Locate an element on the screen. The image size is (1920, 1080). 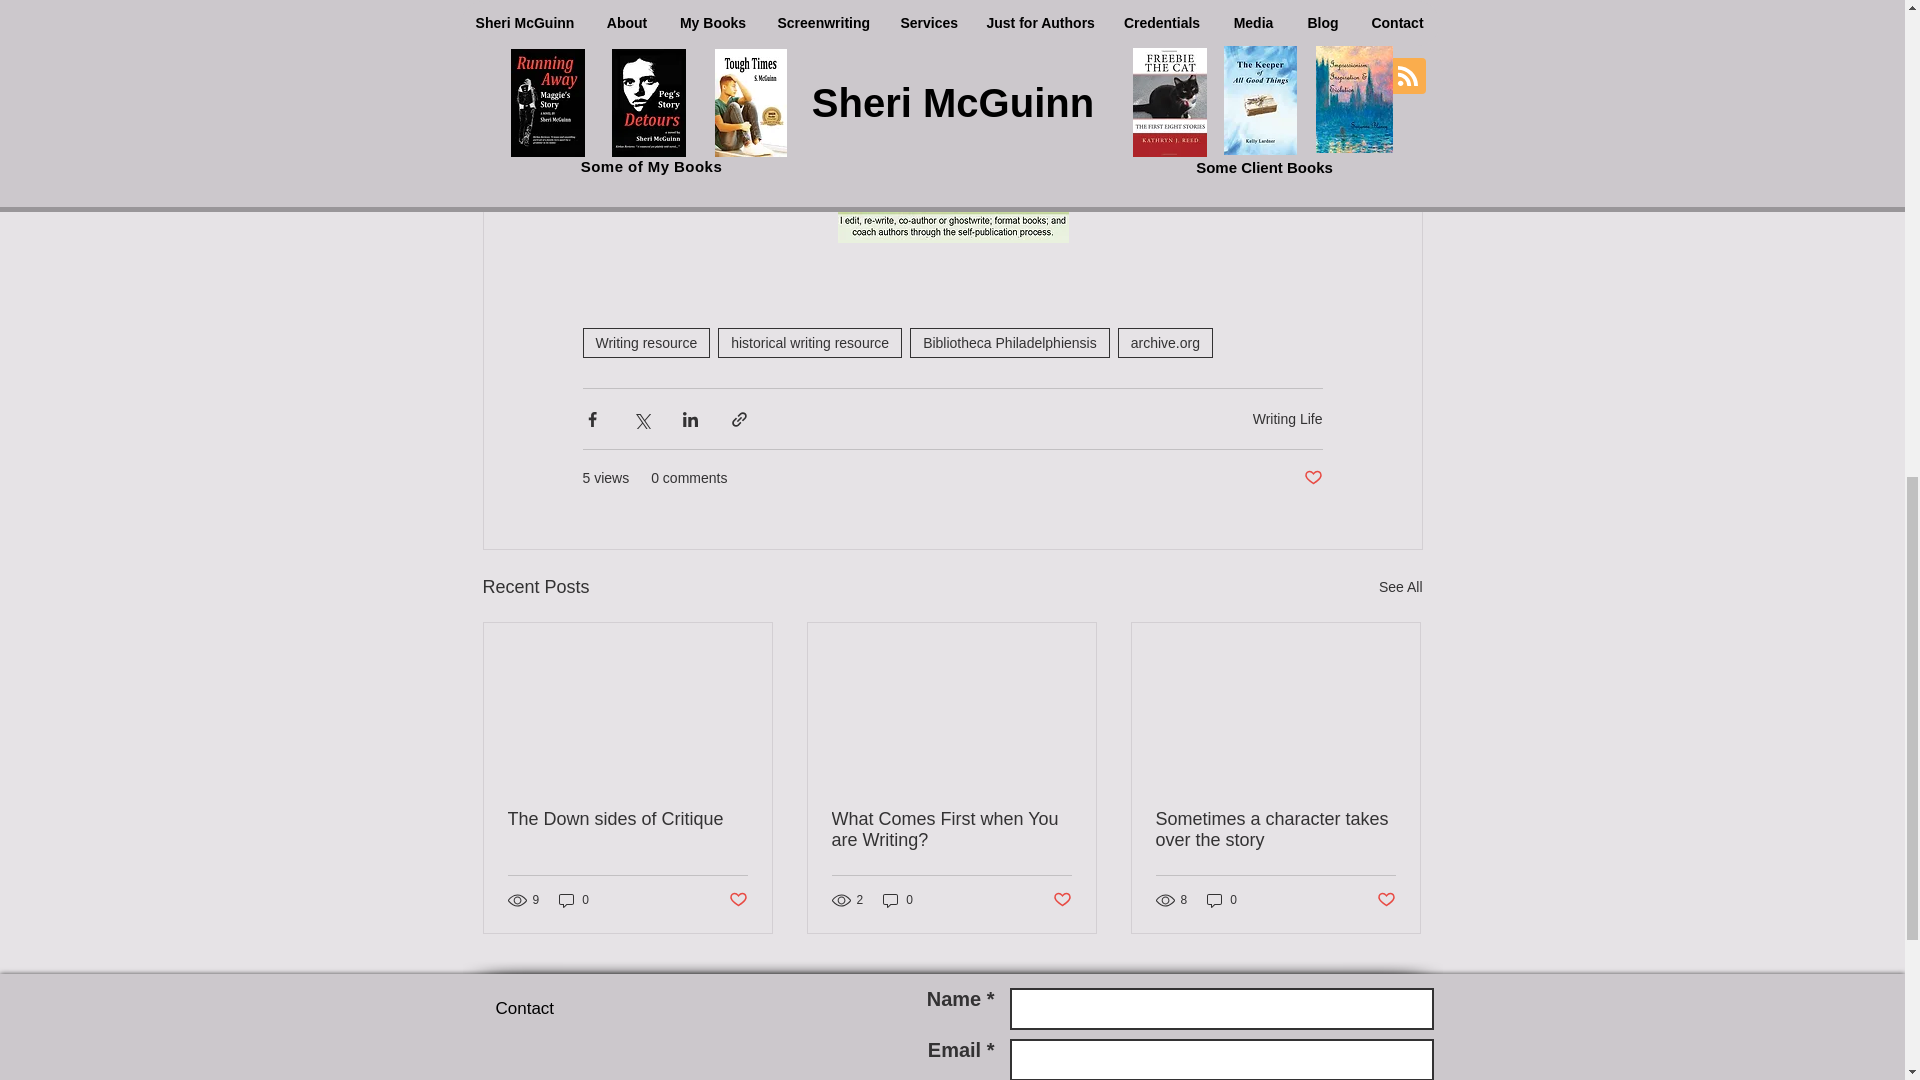
archive.org is located at coordinates (1165, 342).